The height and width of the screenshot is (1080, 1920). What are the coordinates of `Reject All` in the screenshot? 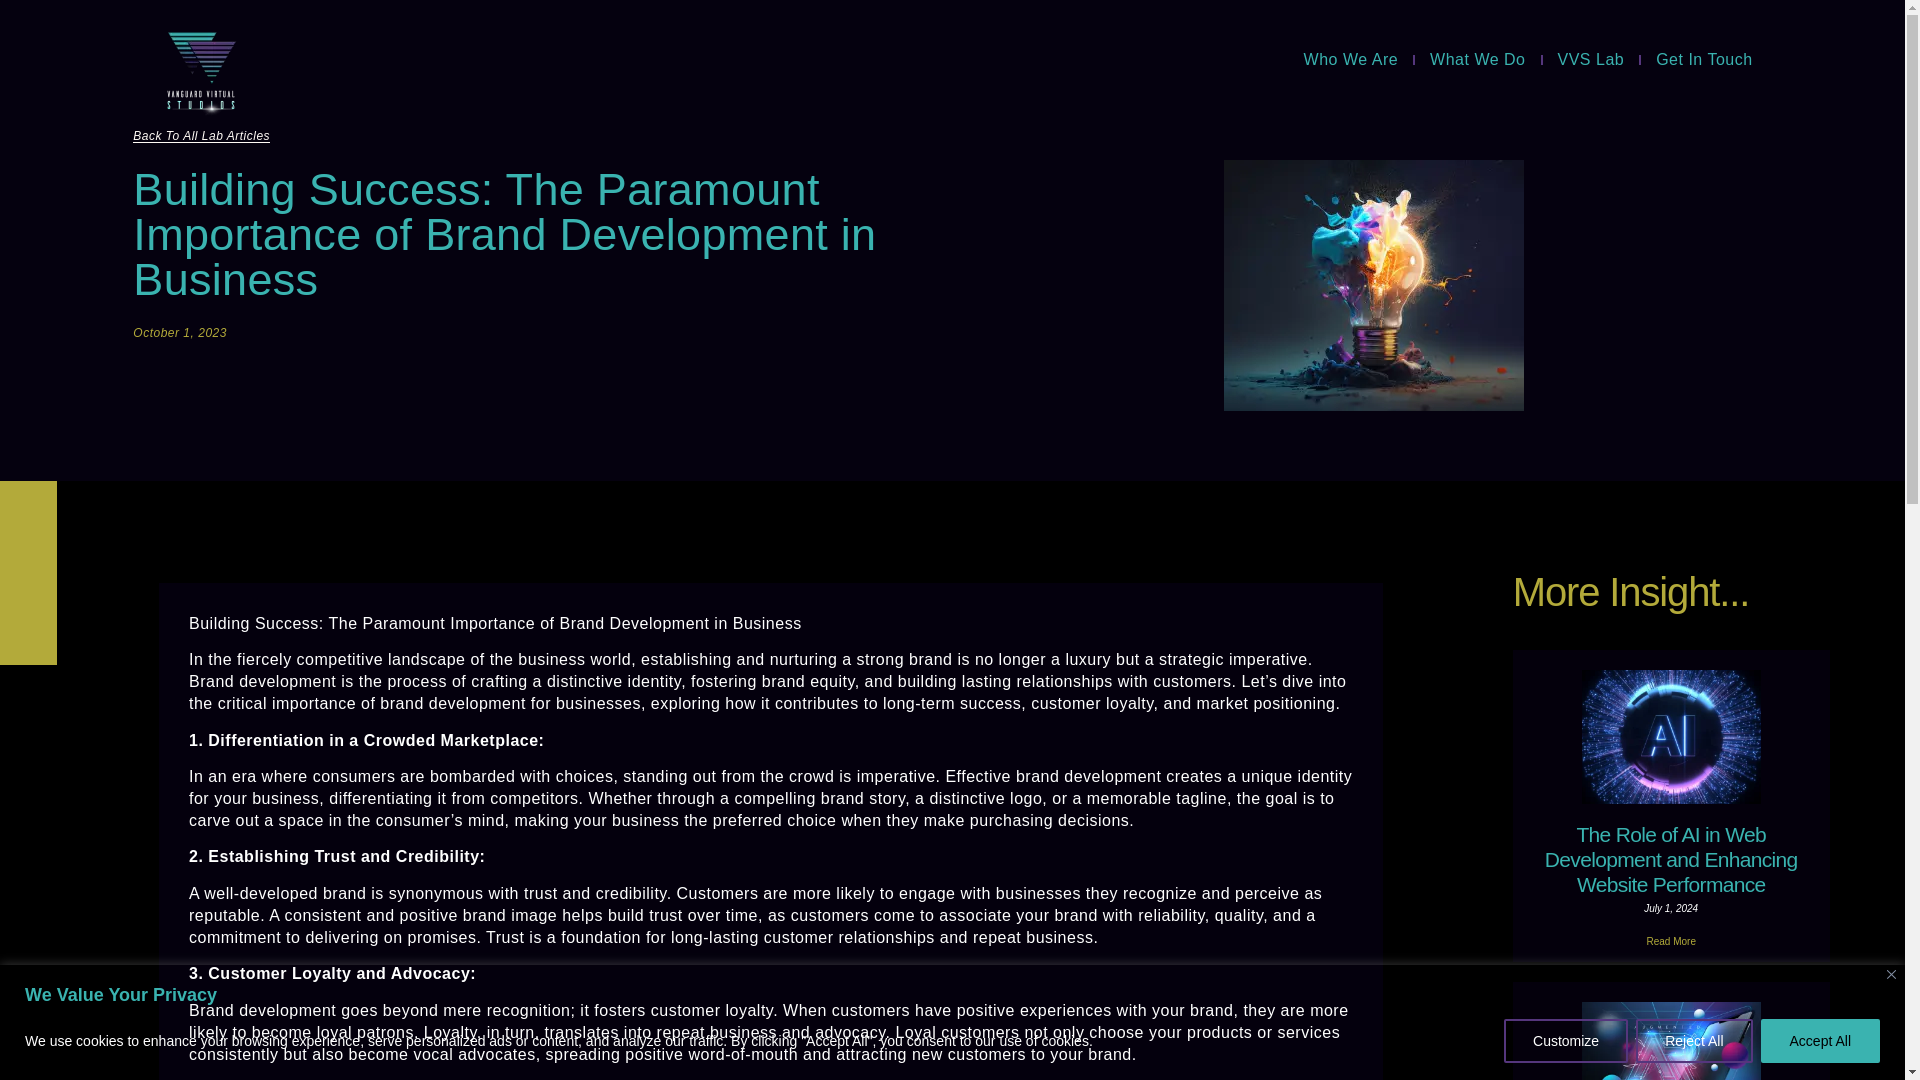 It's located at (1693, 1026).